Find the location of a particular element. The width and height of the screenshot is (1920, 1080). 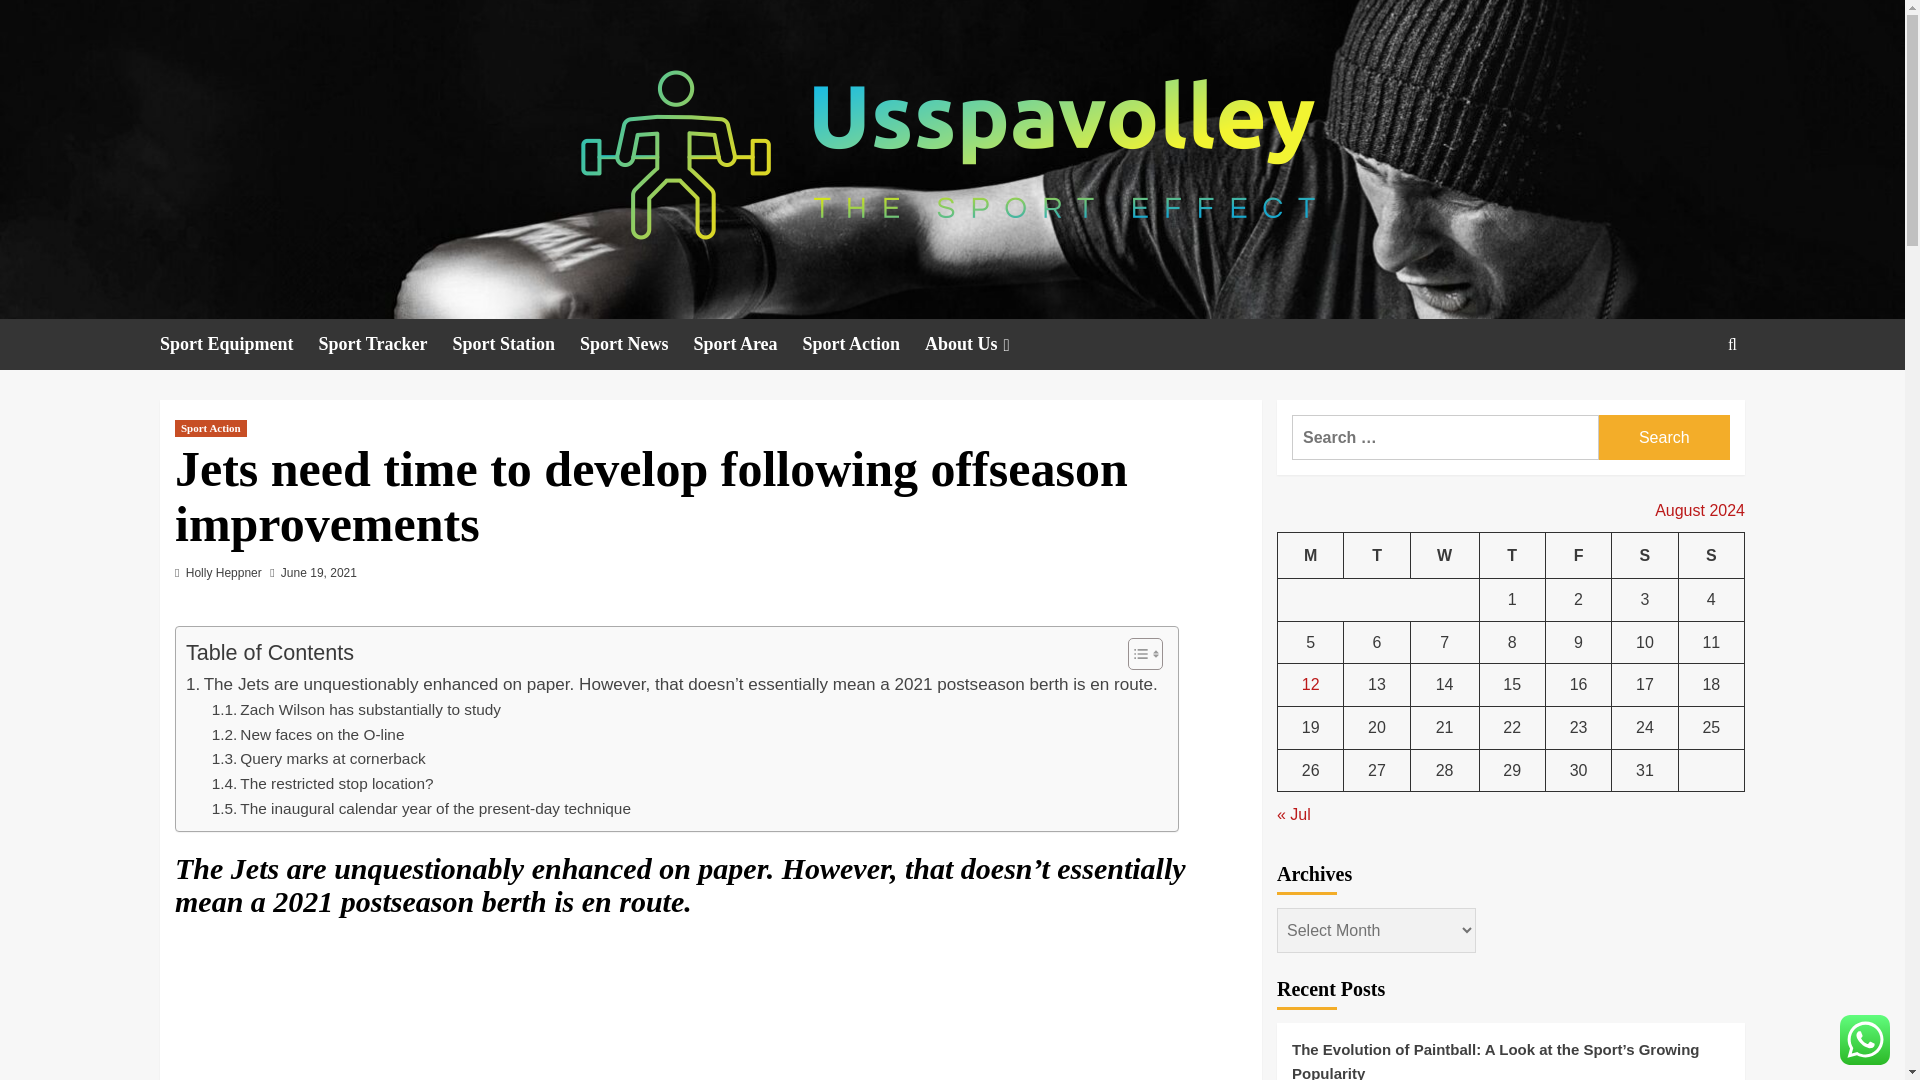

Sport Action is located at coordinates (864, 344).